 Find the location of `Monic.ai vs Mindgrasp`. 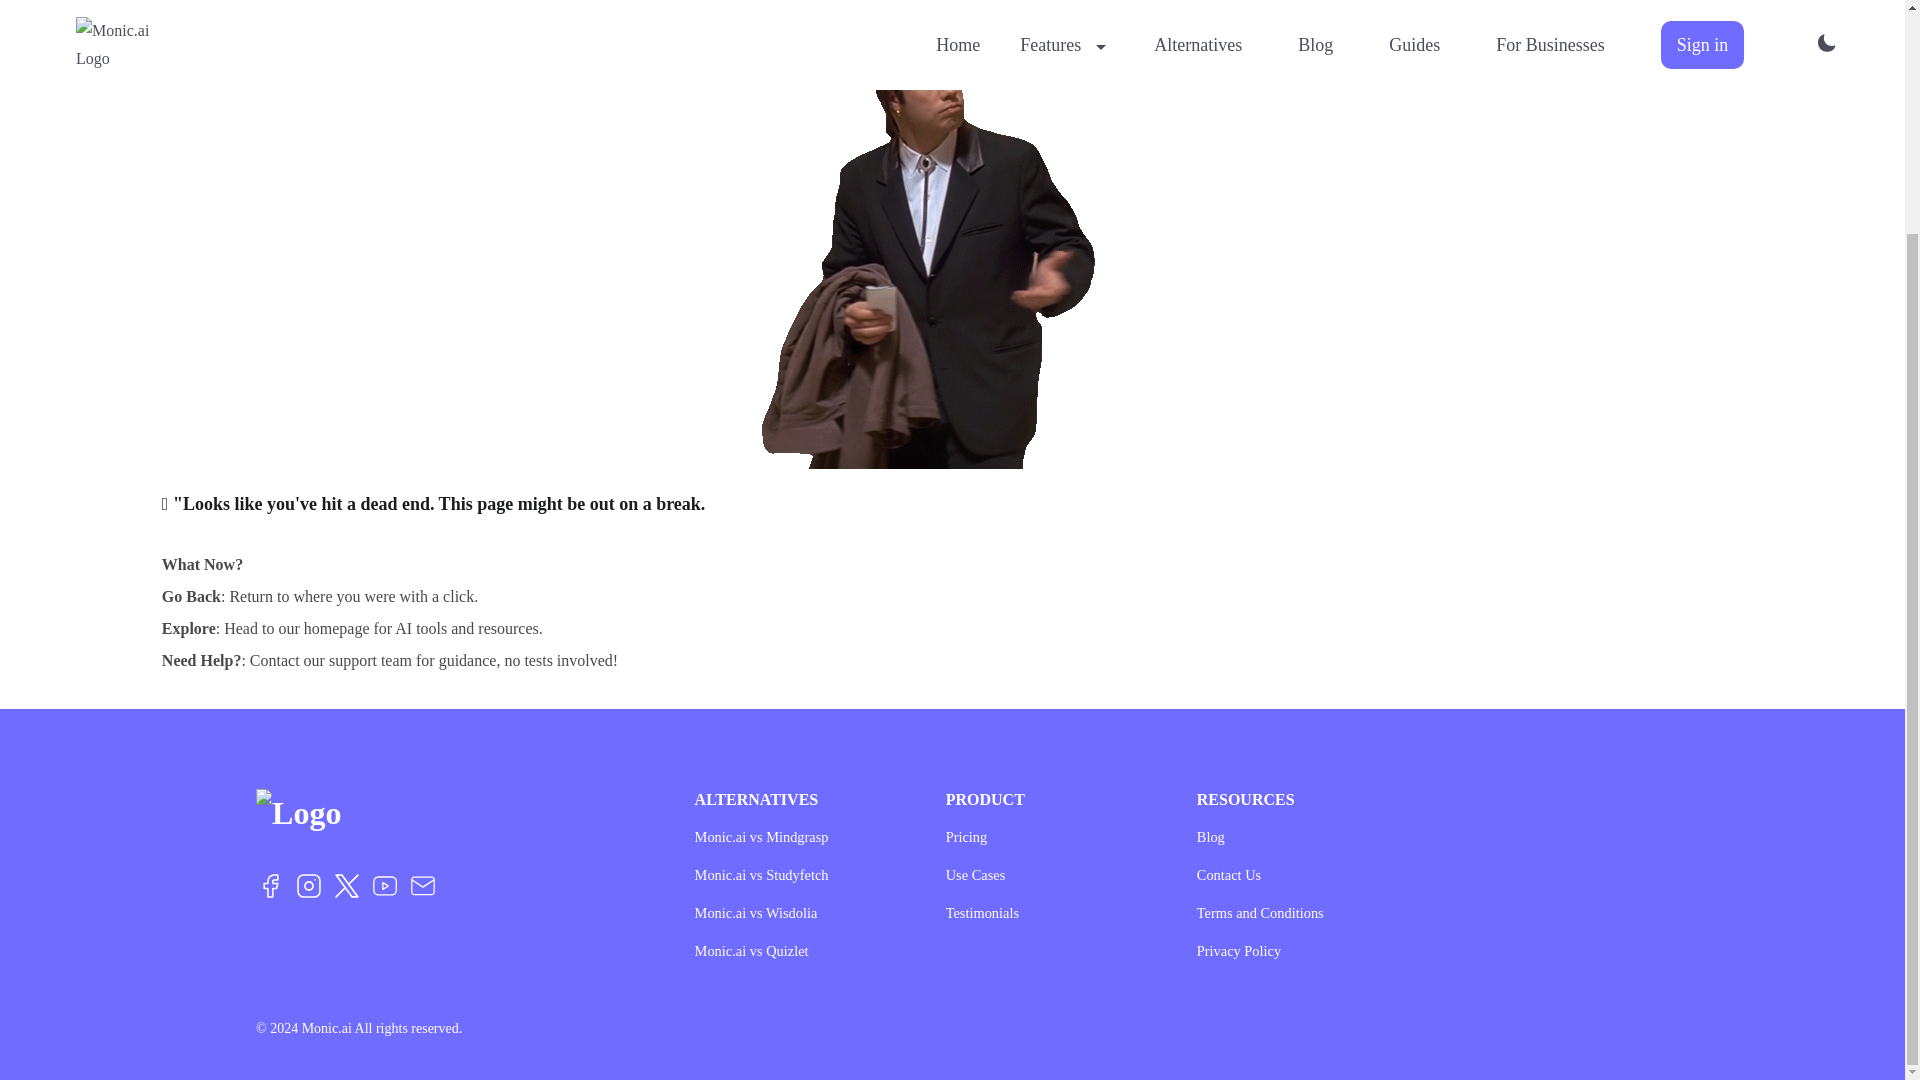

Monic.ai vs Mindgrasp is located at coordinates (796, 836).